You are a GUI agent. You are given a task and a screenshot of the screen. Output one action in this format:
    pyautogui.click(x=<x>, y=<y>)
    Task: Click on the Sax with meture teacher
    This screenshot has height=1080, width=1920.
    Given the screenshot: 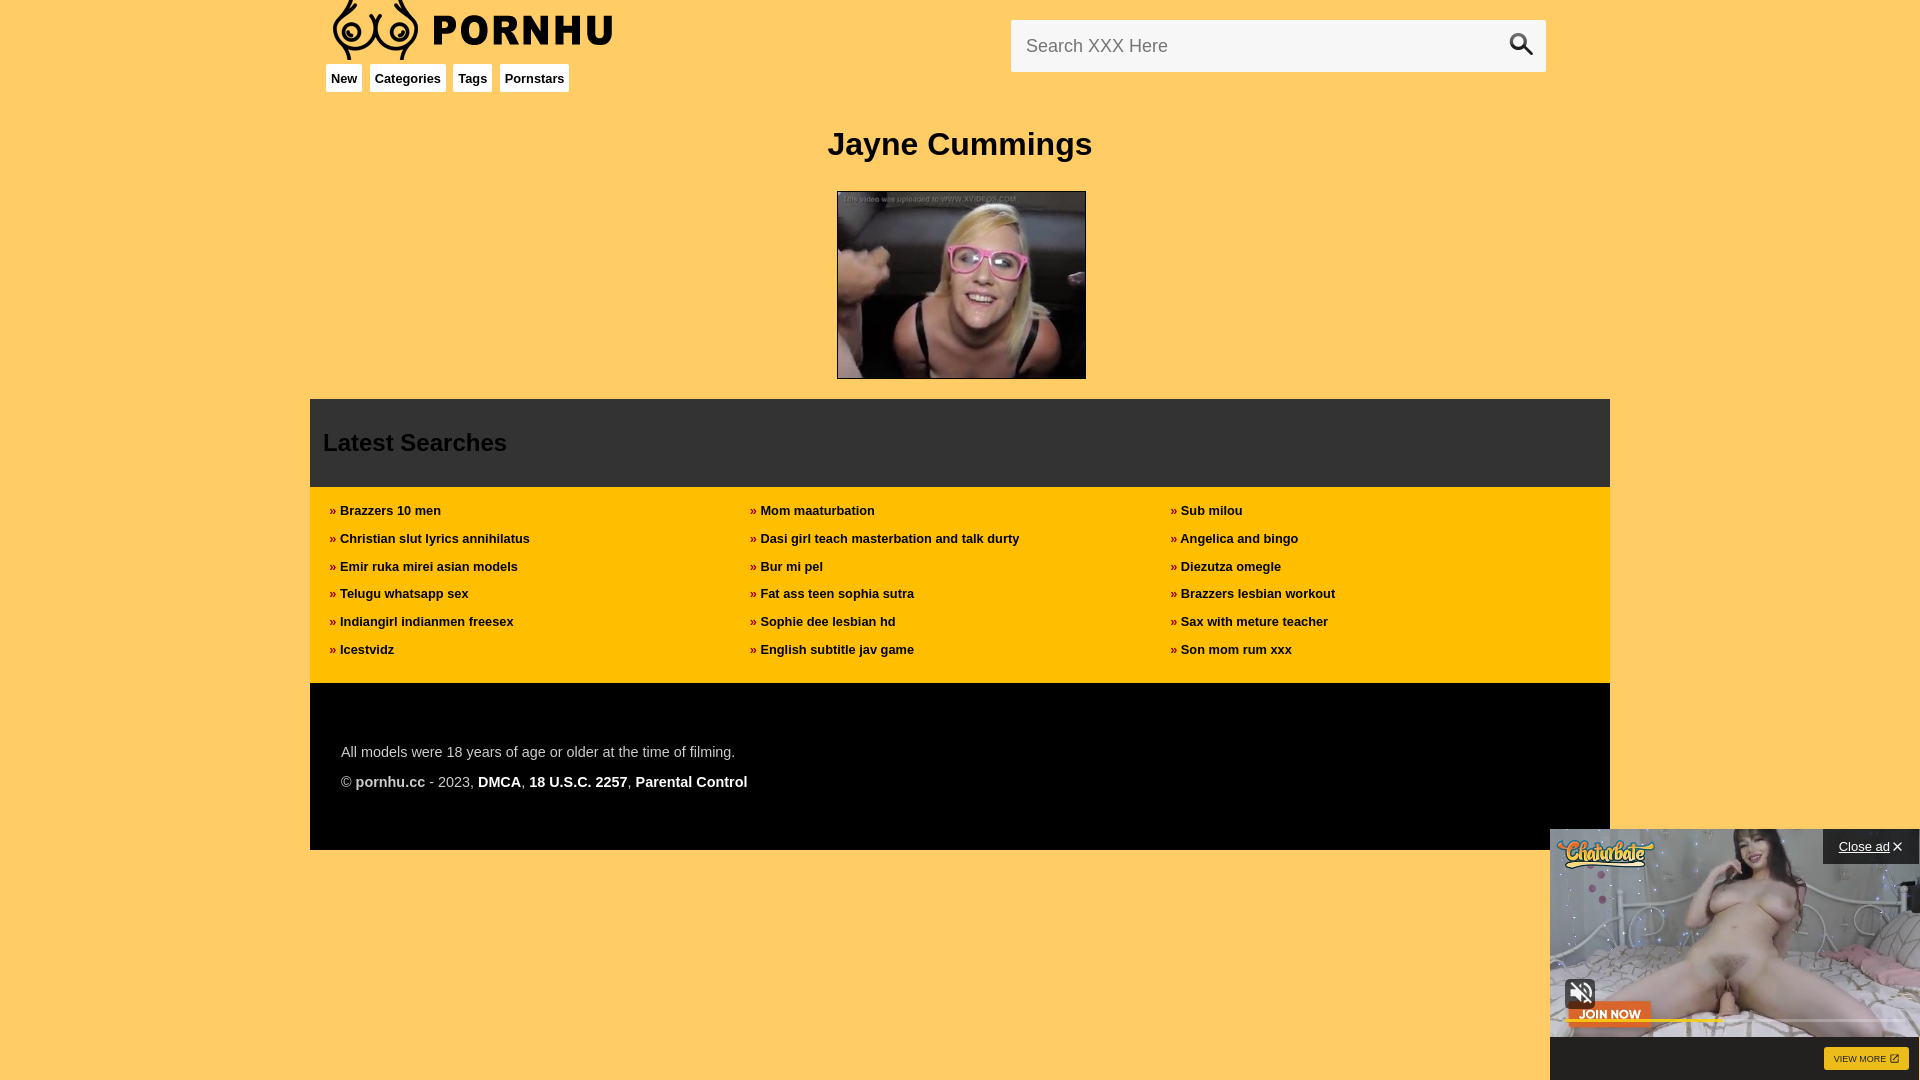 What is the action you would take?
    pyautogui.click(x=1254, y=622)
    